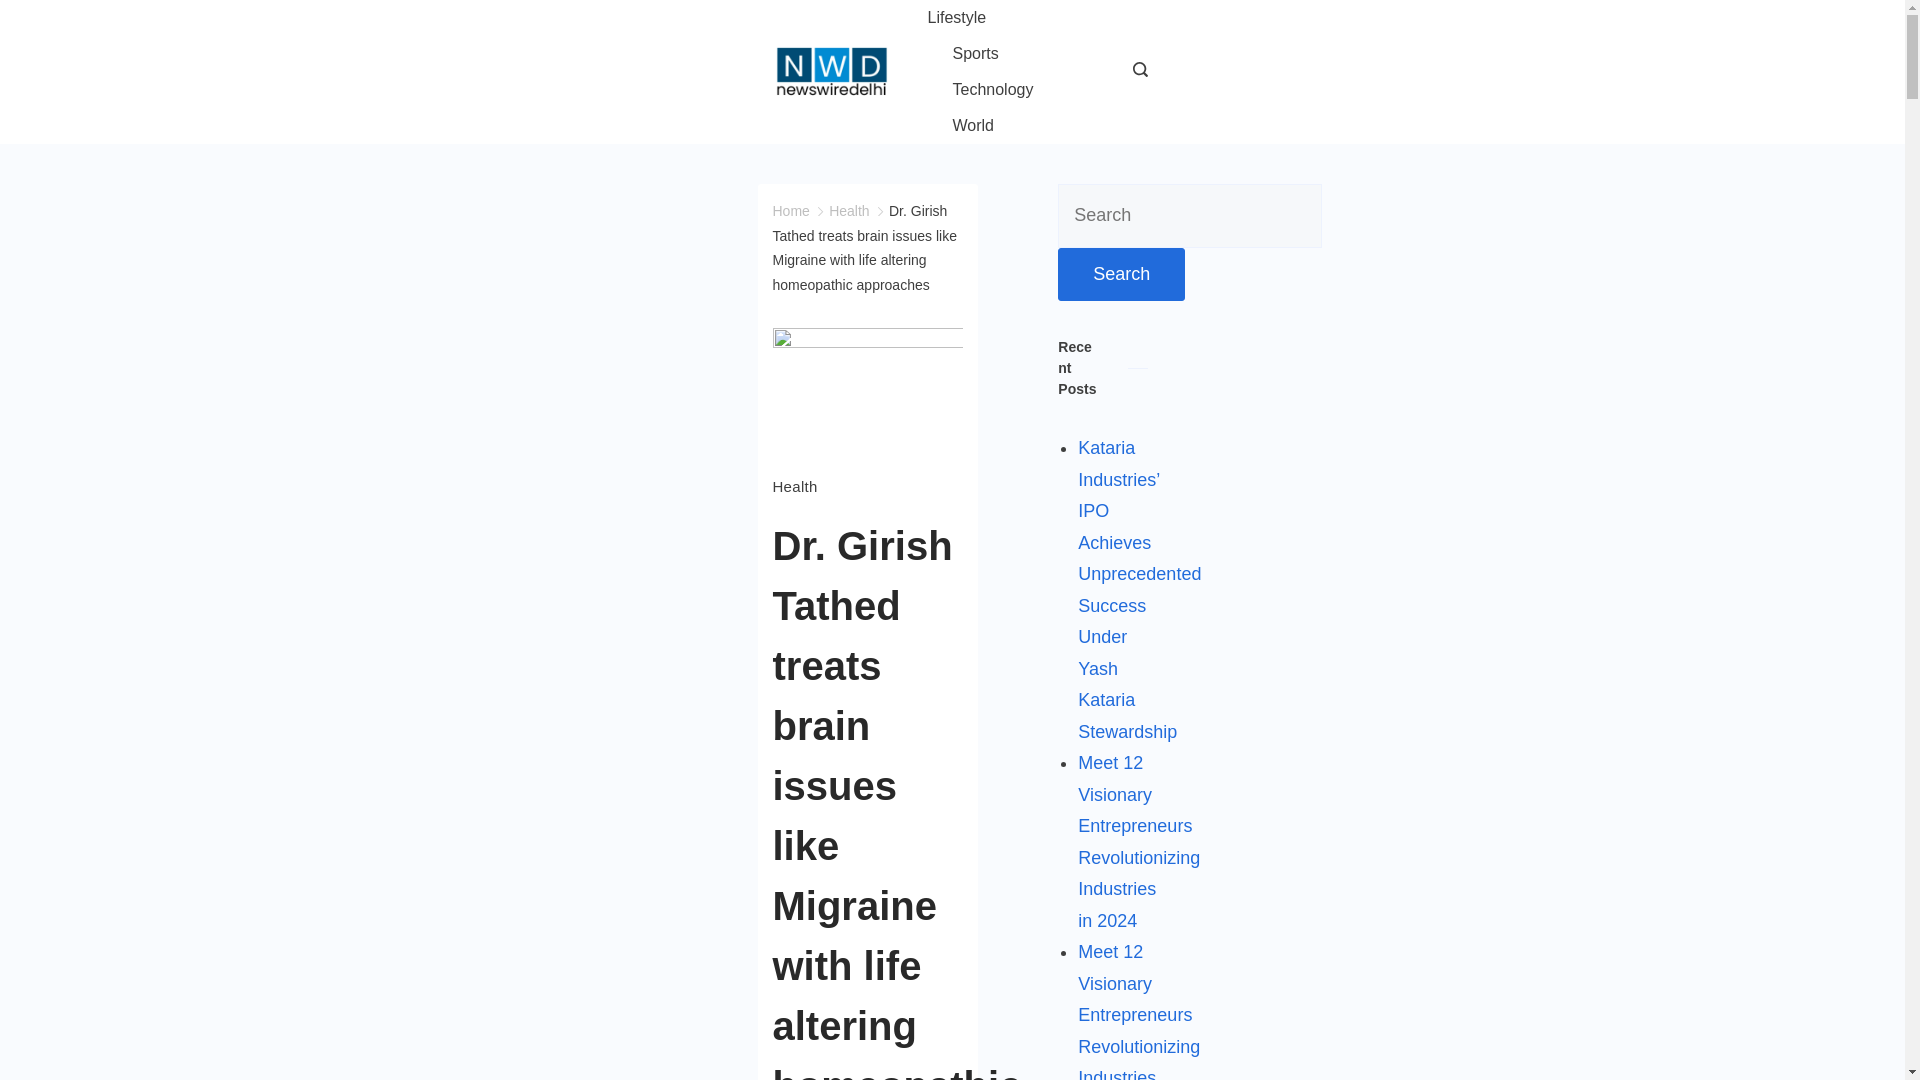 The width and height of the screenshot is (1920, 1080). What do you see at coordinates (960, 126) in the screenshot?
I see `World` at bounding box center [960, 126].